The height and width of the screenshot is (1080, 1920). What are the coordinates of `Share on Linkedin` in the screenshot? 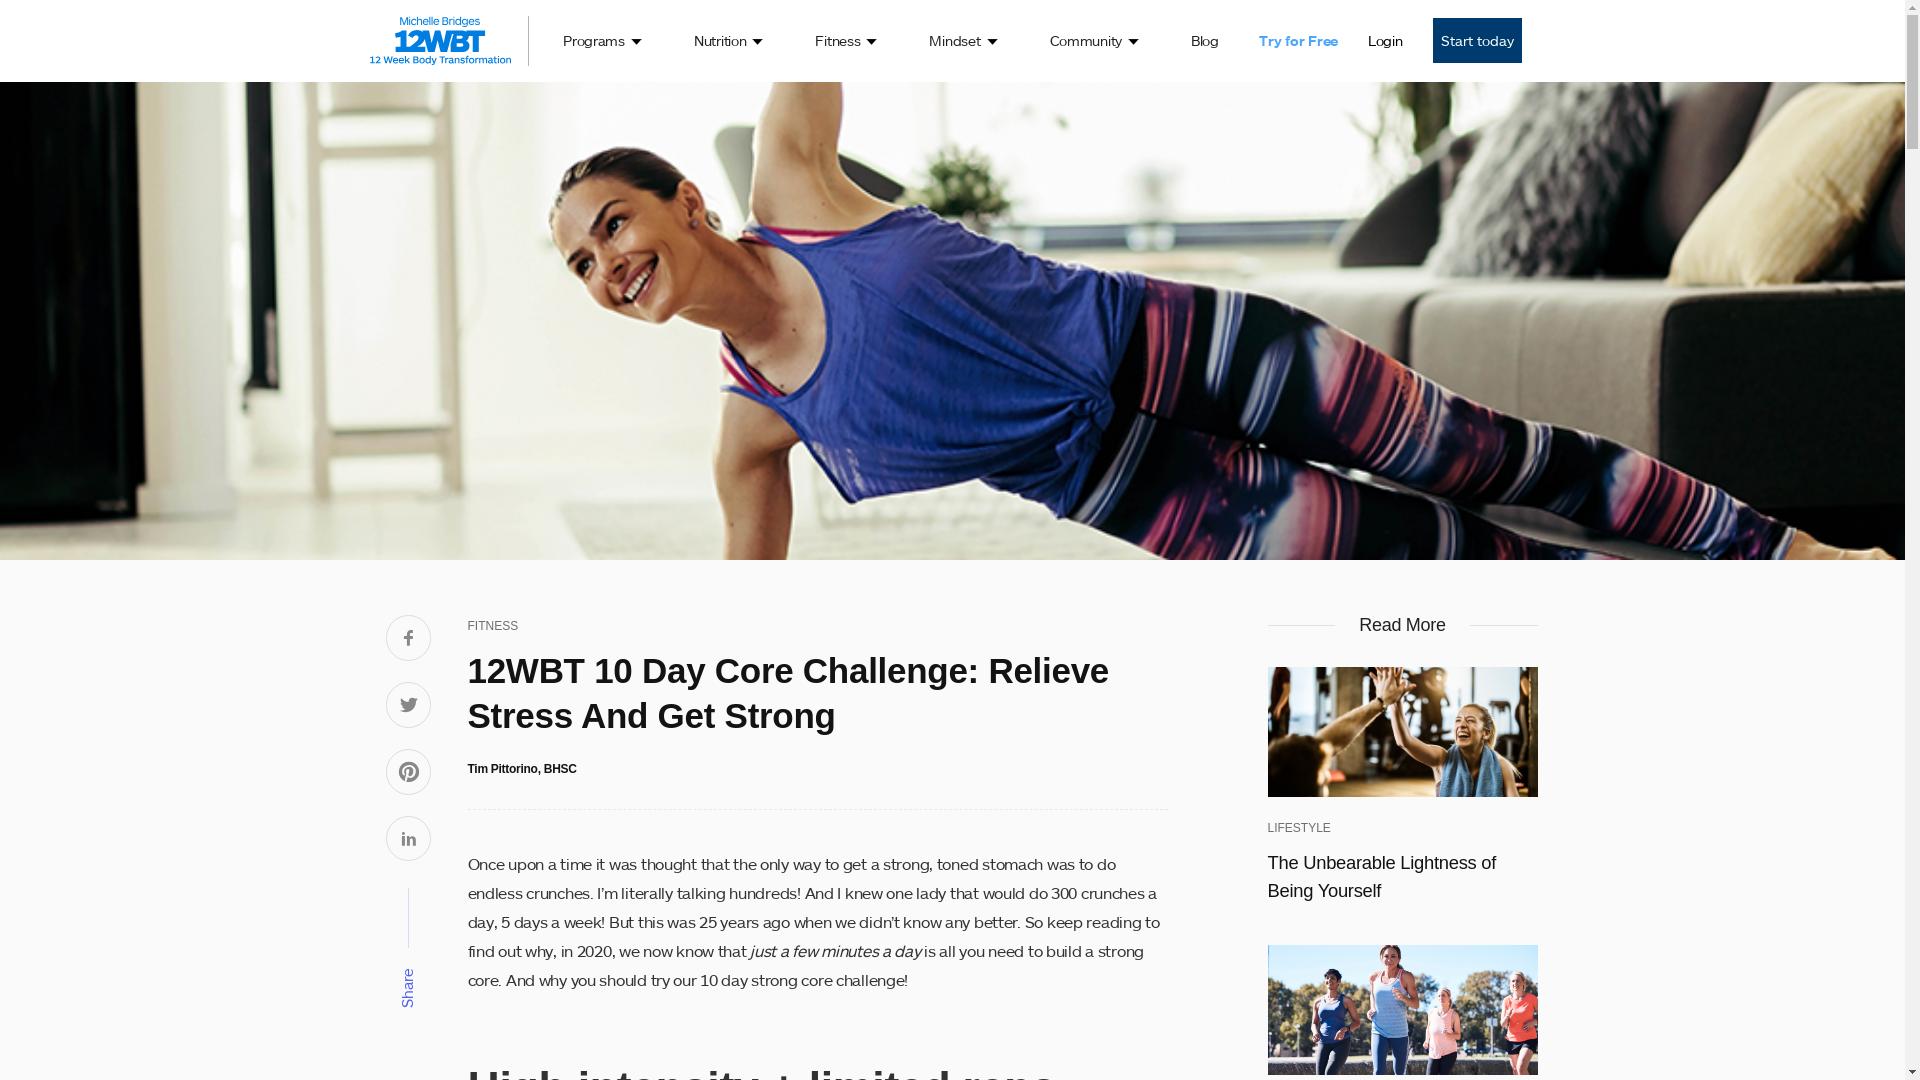 It's located at (409, 840).